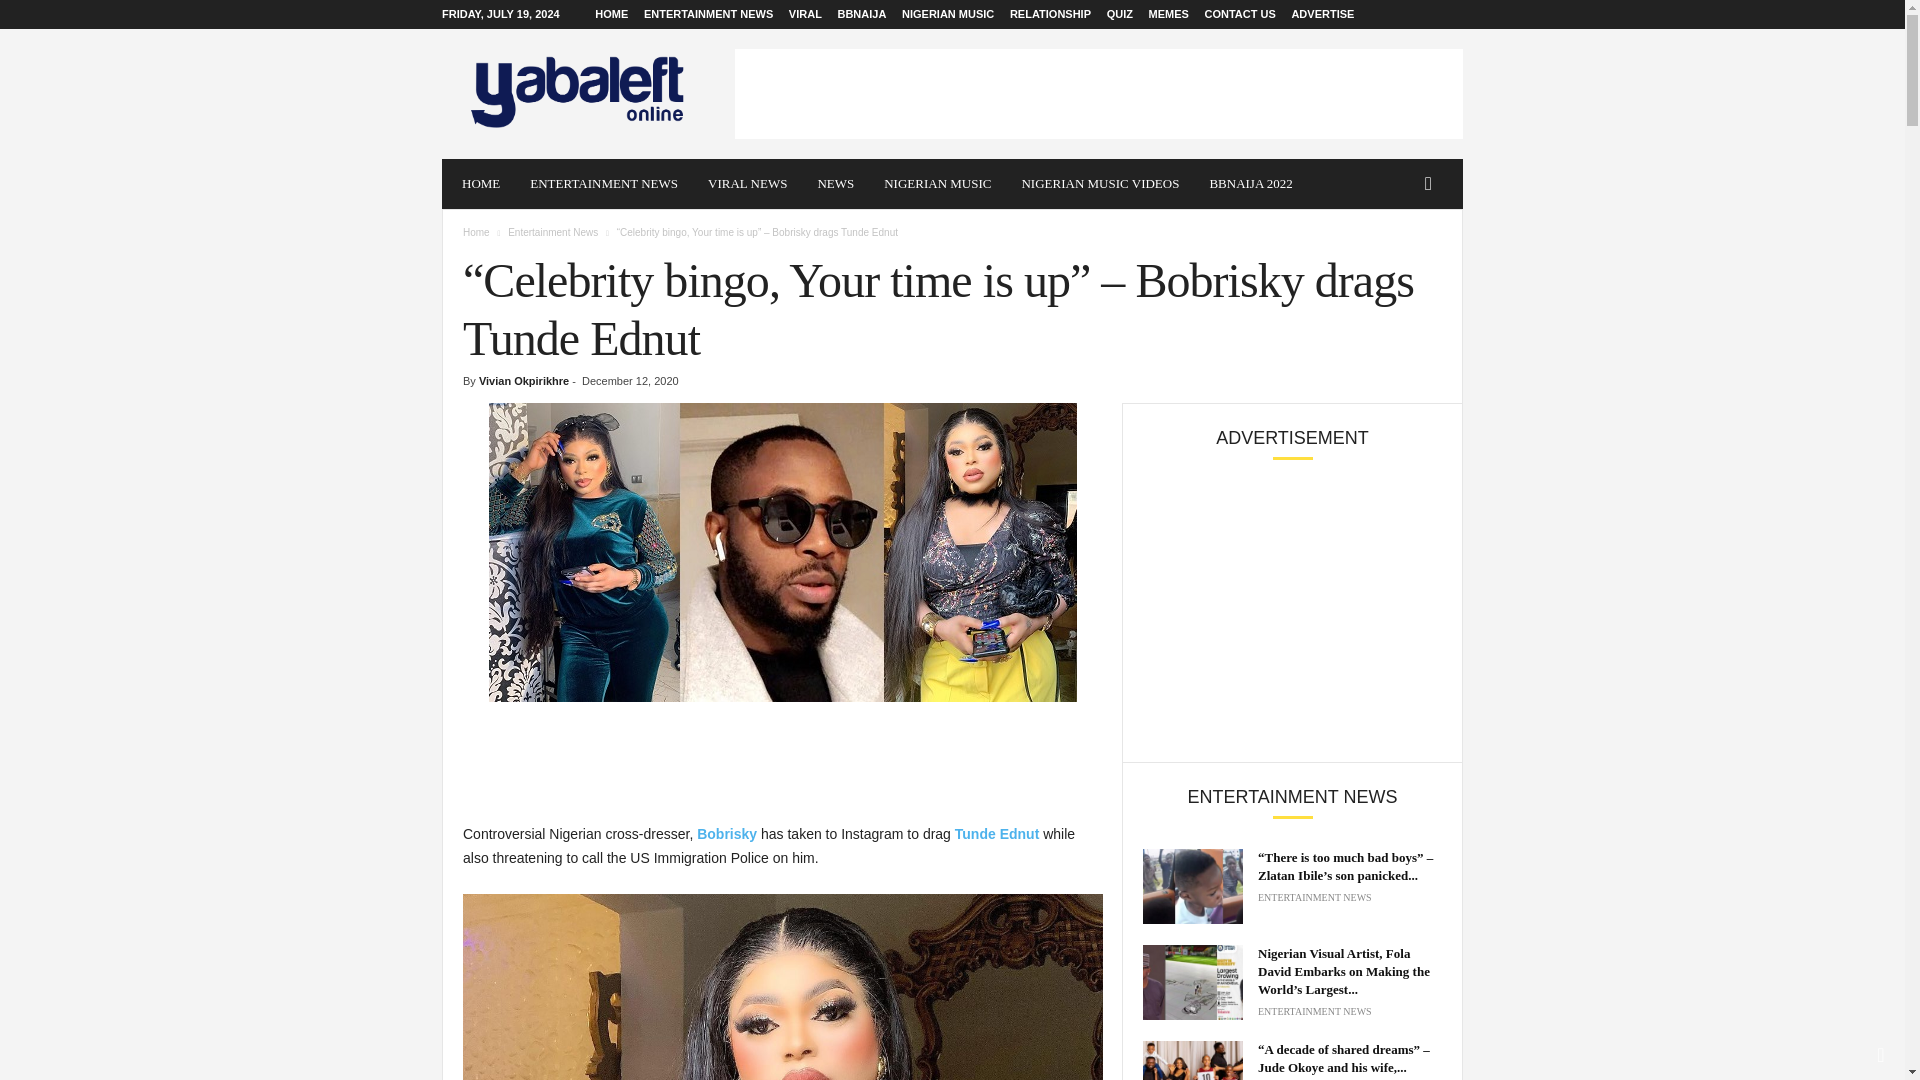 This screenshot has width=1920, height=1080. Describe the element at coordinates (1168, 14) in the screenshot. I see `MEMES` at that location.